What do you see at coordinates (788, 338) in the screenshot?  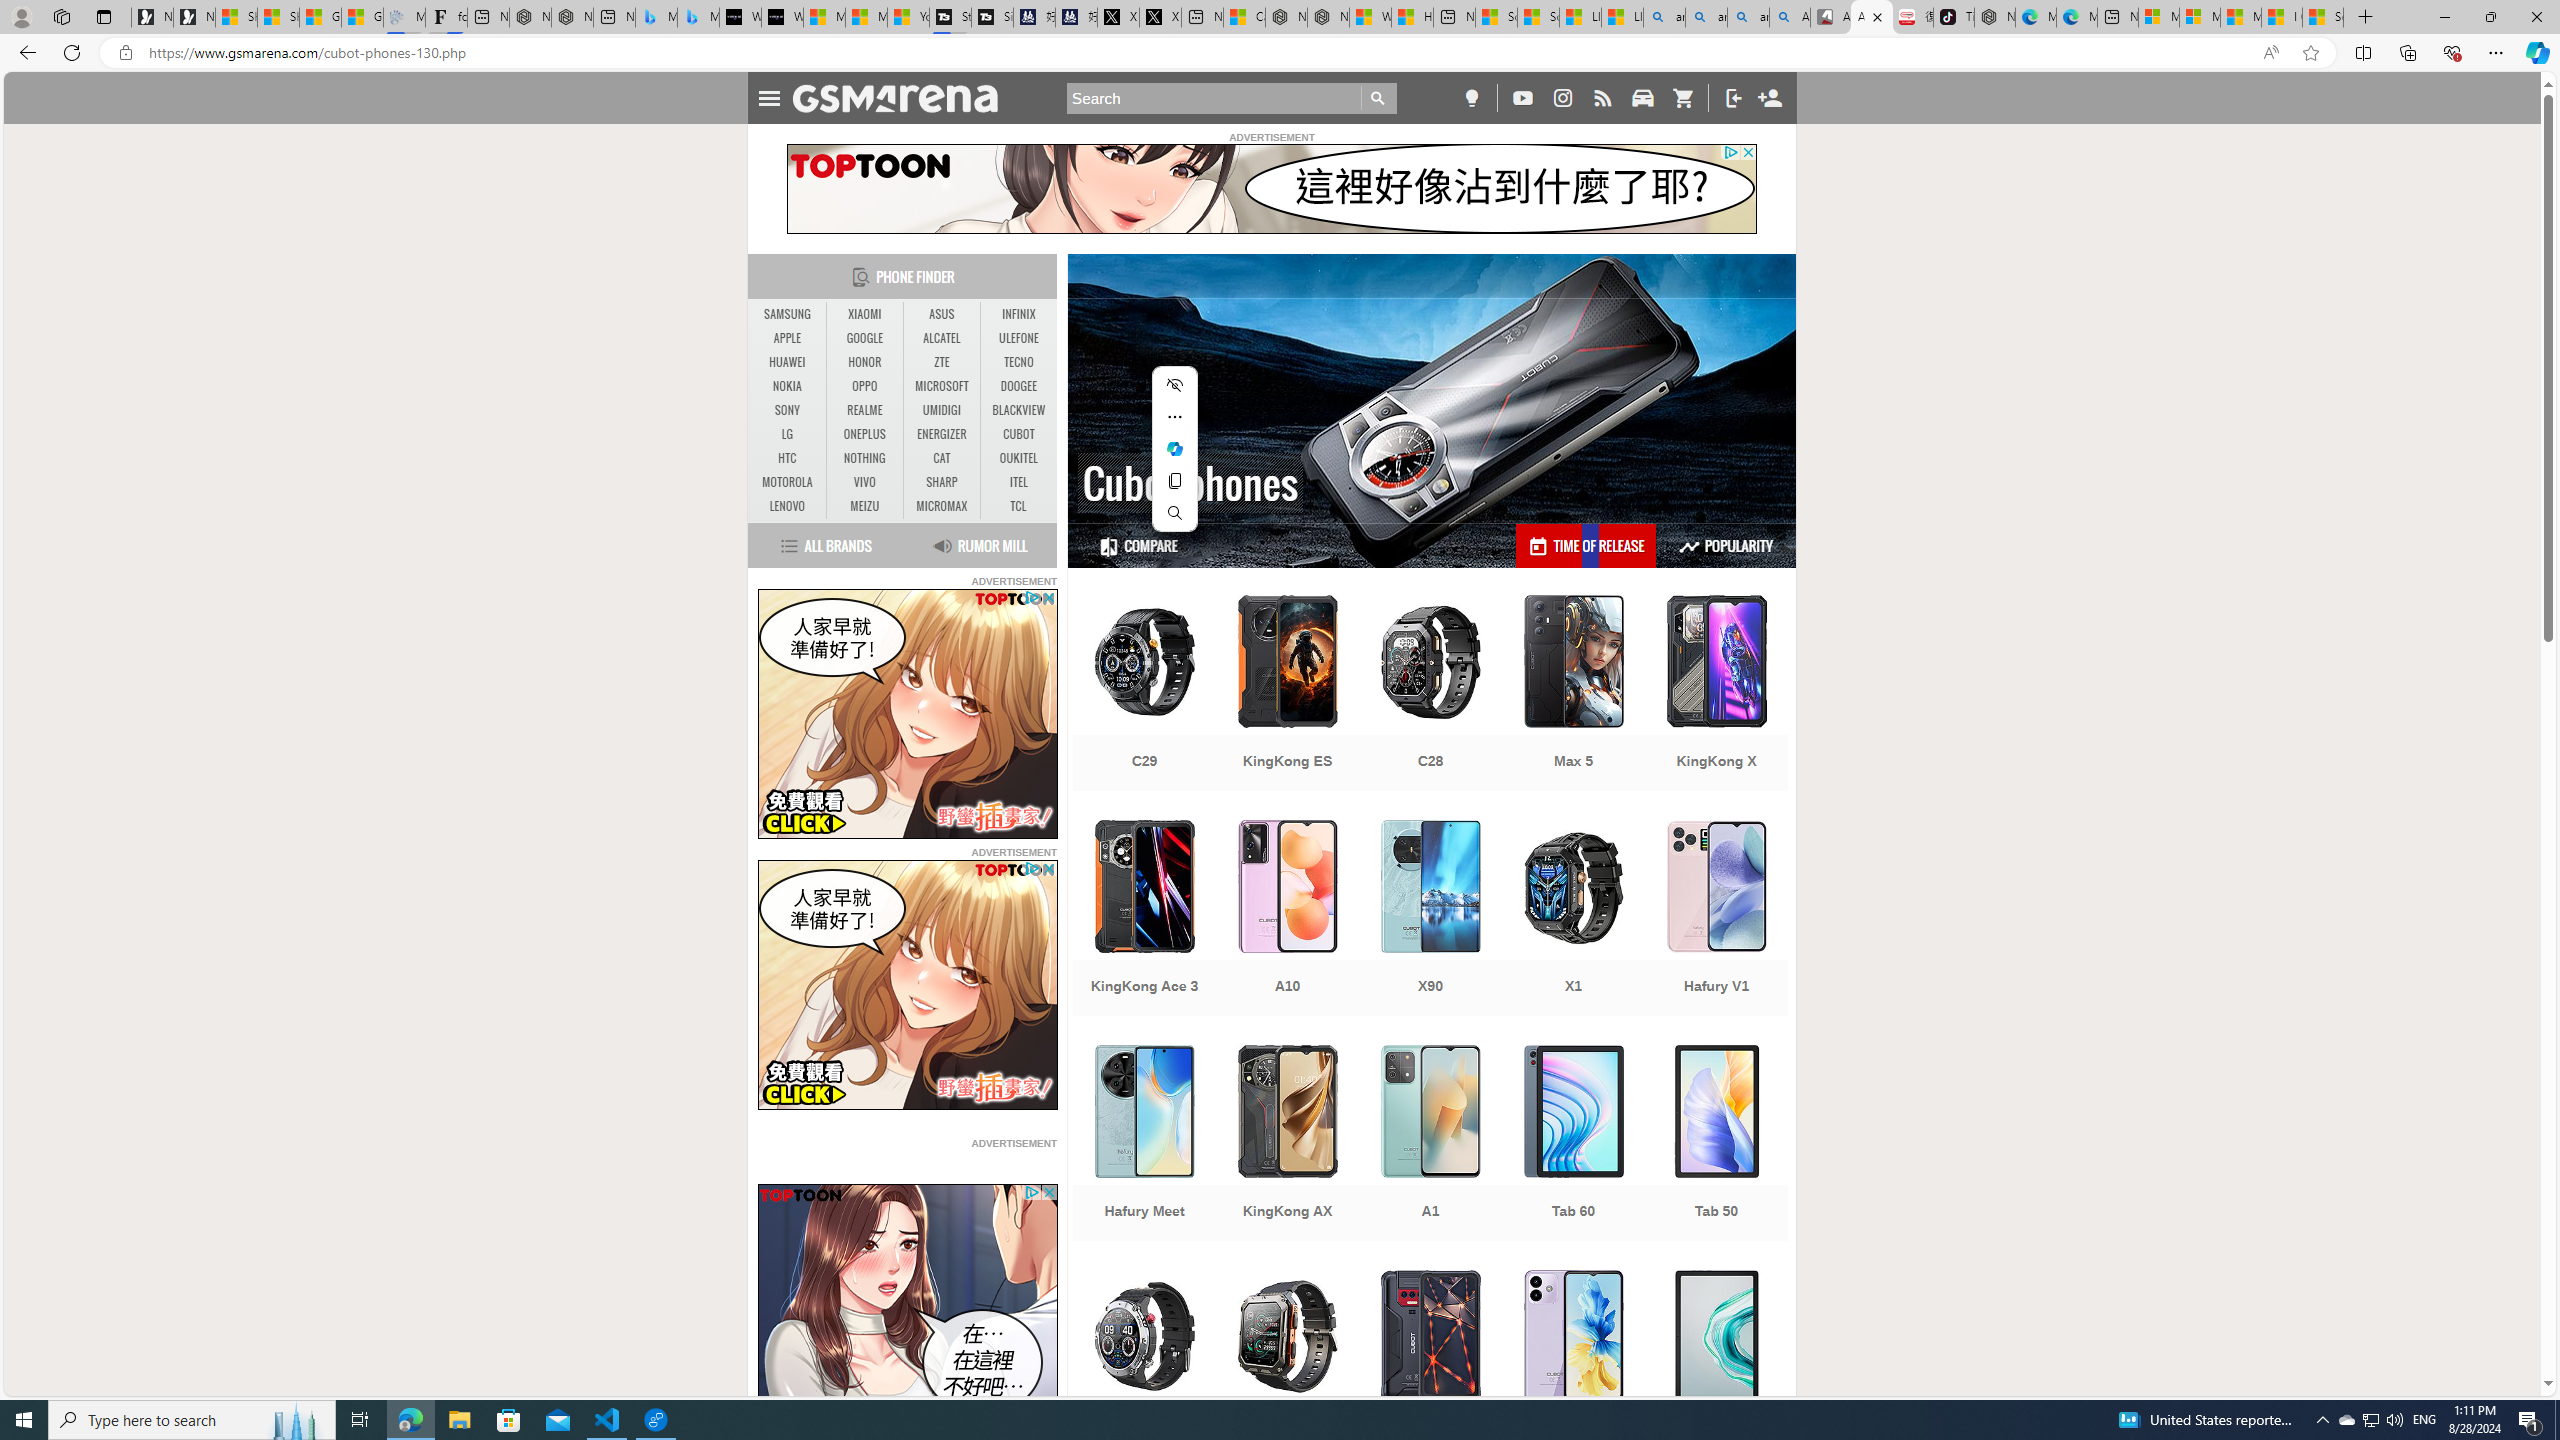 I see `APPLE` at bounding box center [788, 338].